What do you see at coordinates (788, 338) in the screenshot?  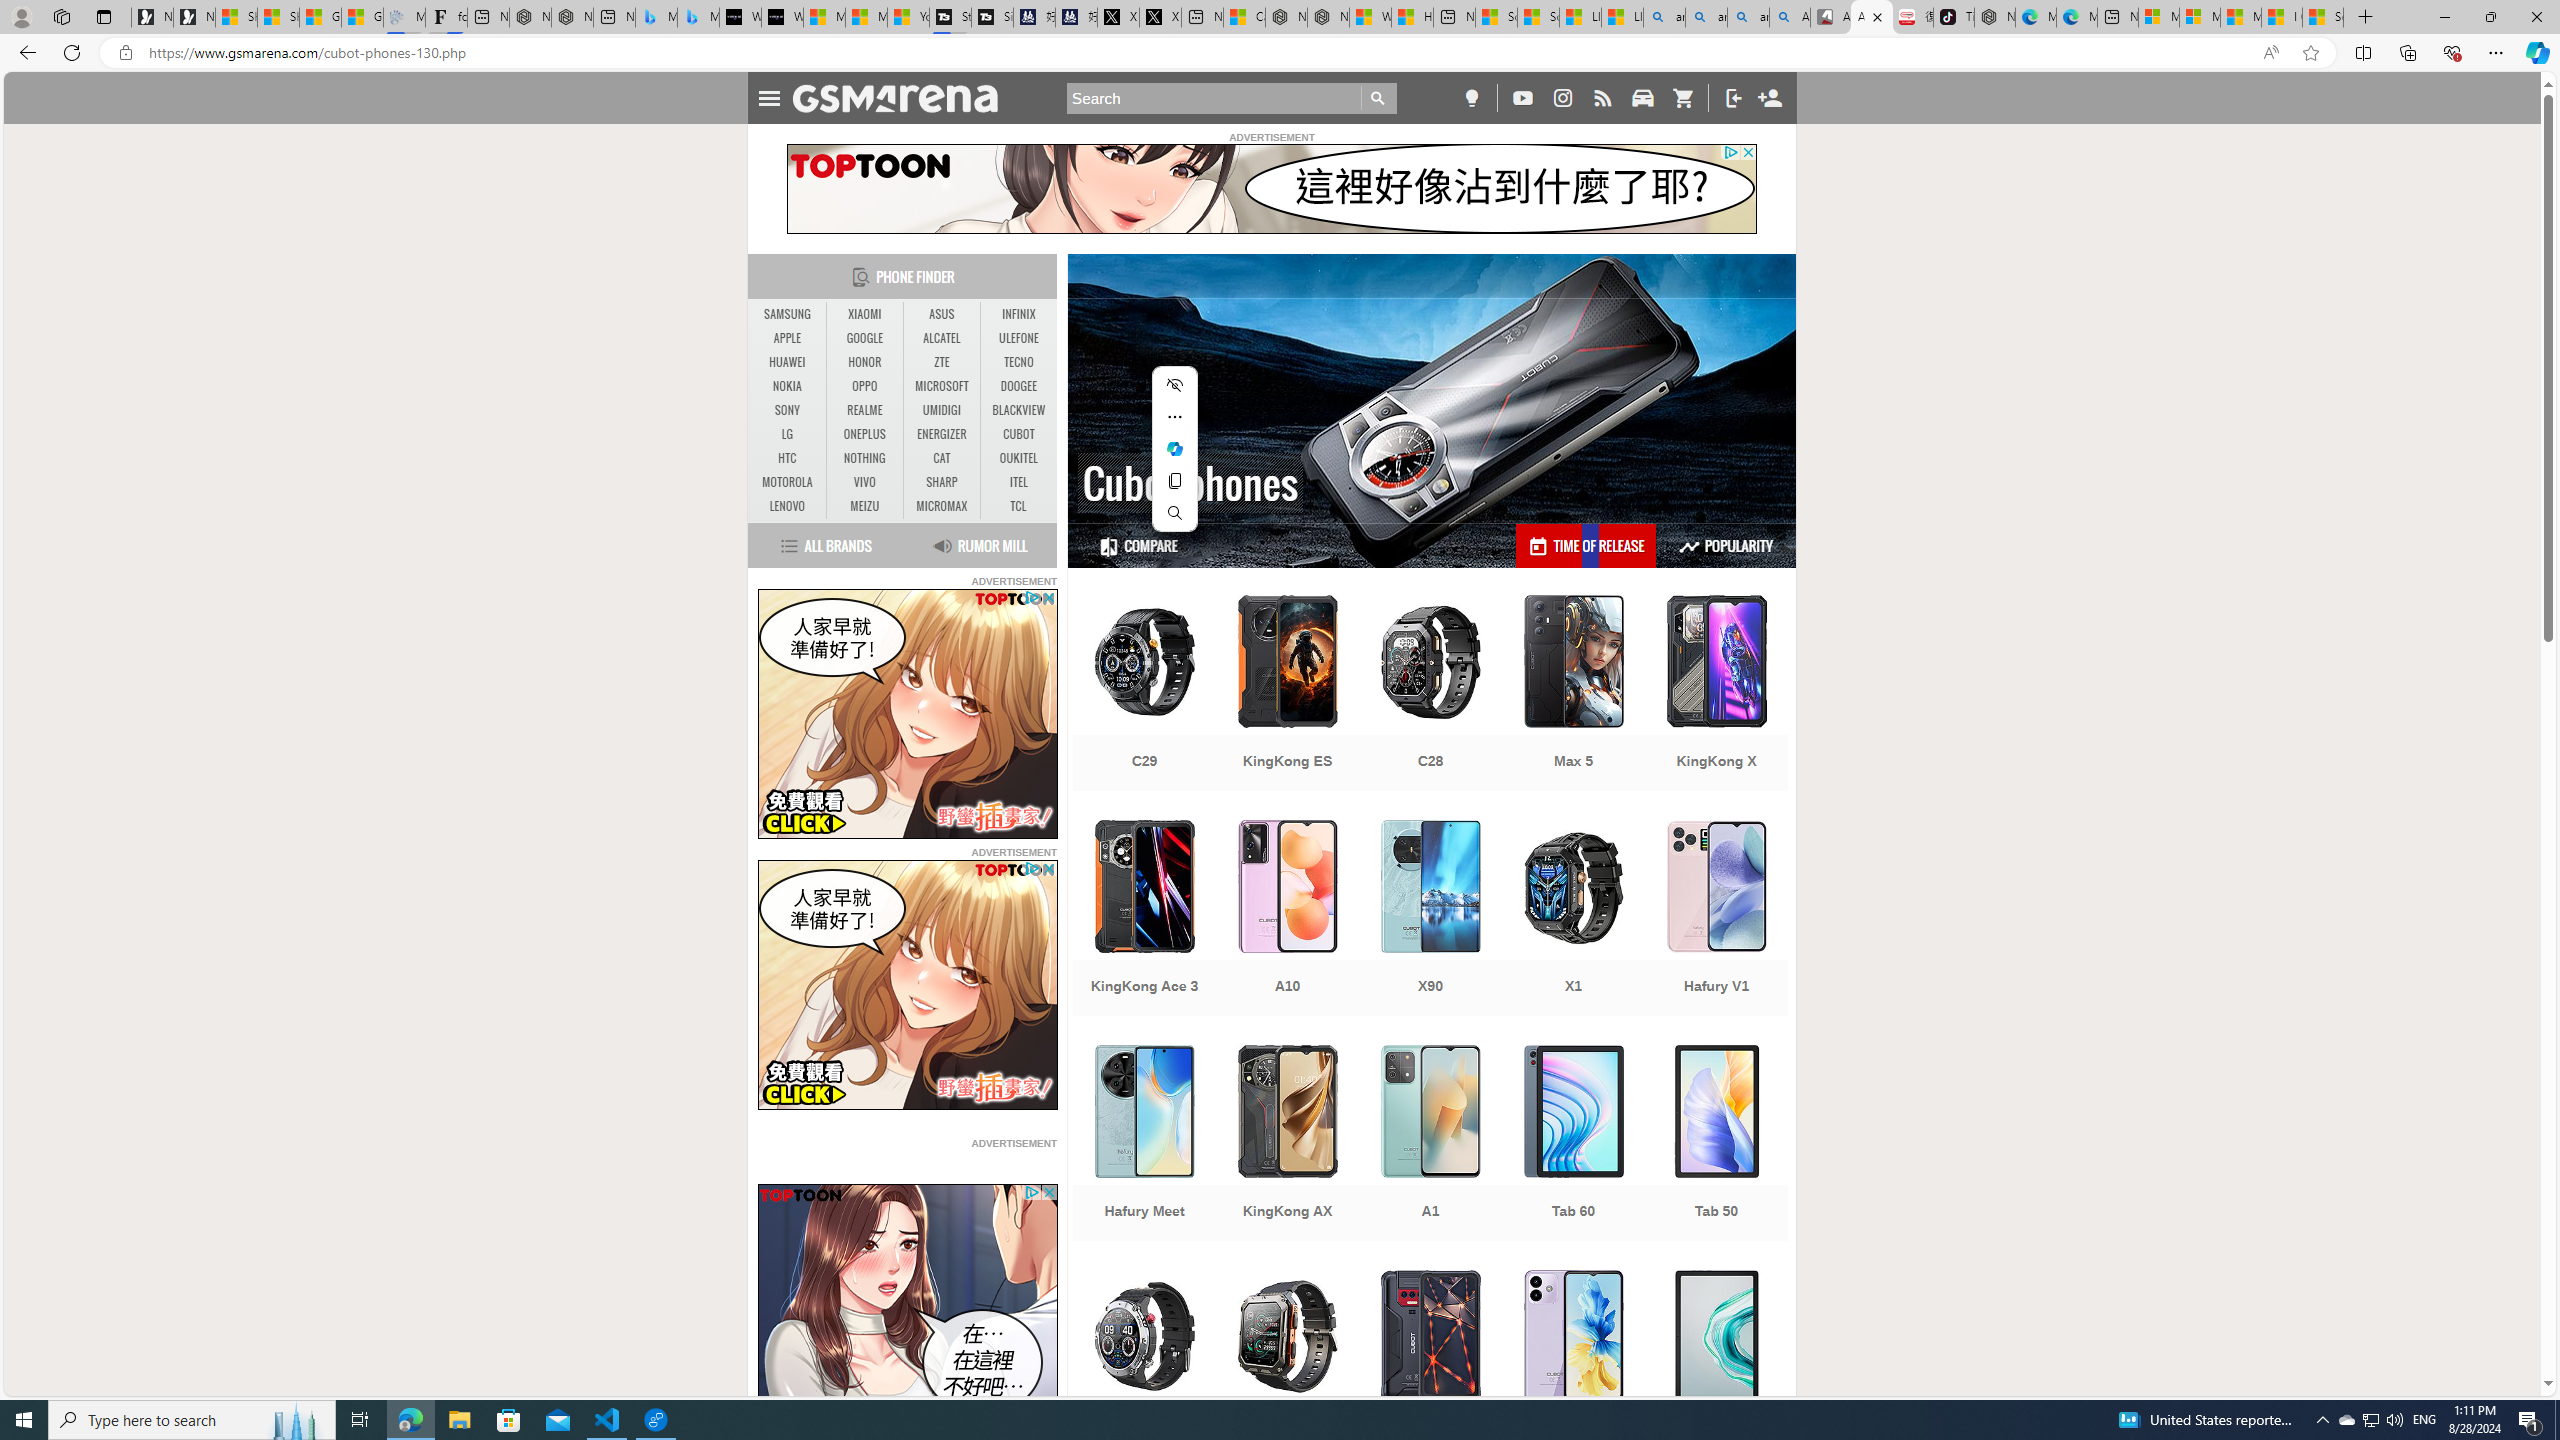 I see `APPLE` at bounding box center [788, 338].